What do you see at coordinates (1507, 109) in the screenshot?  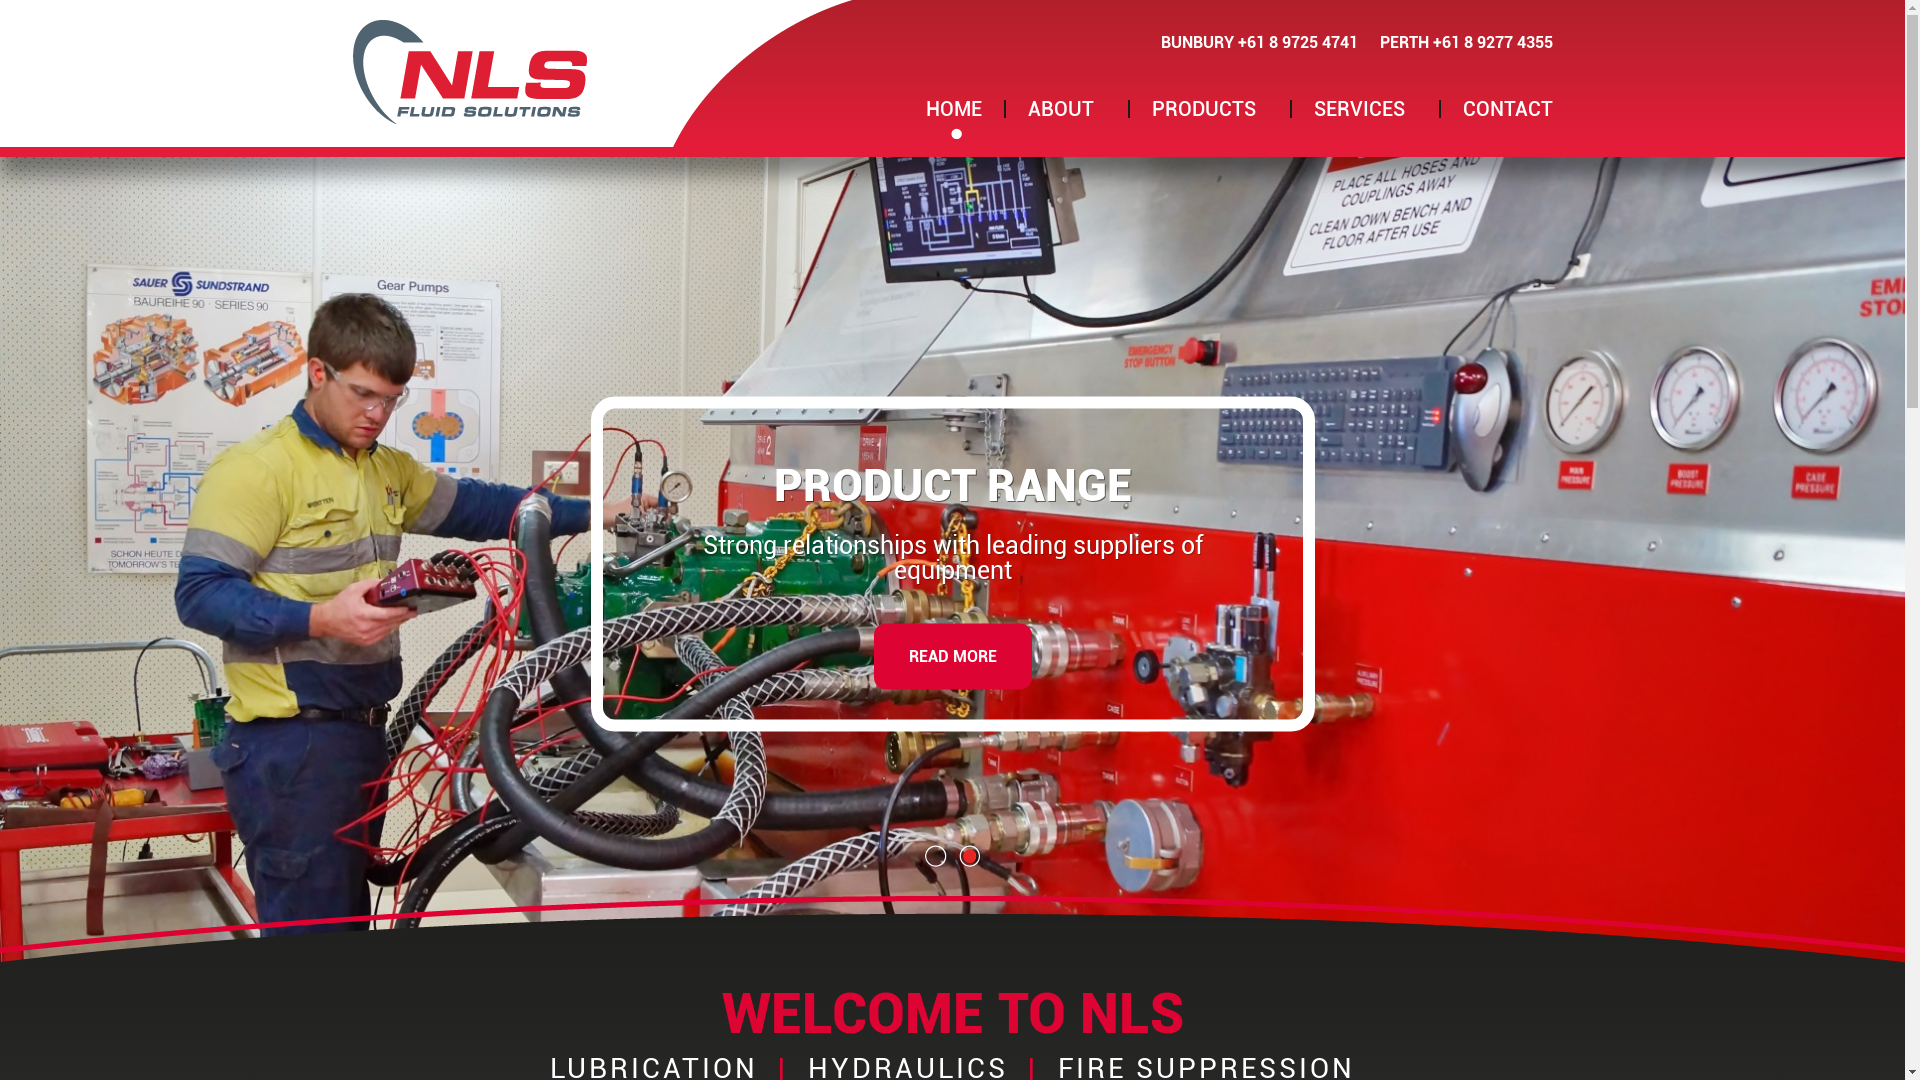 I see `CONTACT` at bounding box center [1507, 109].